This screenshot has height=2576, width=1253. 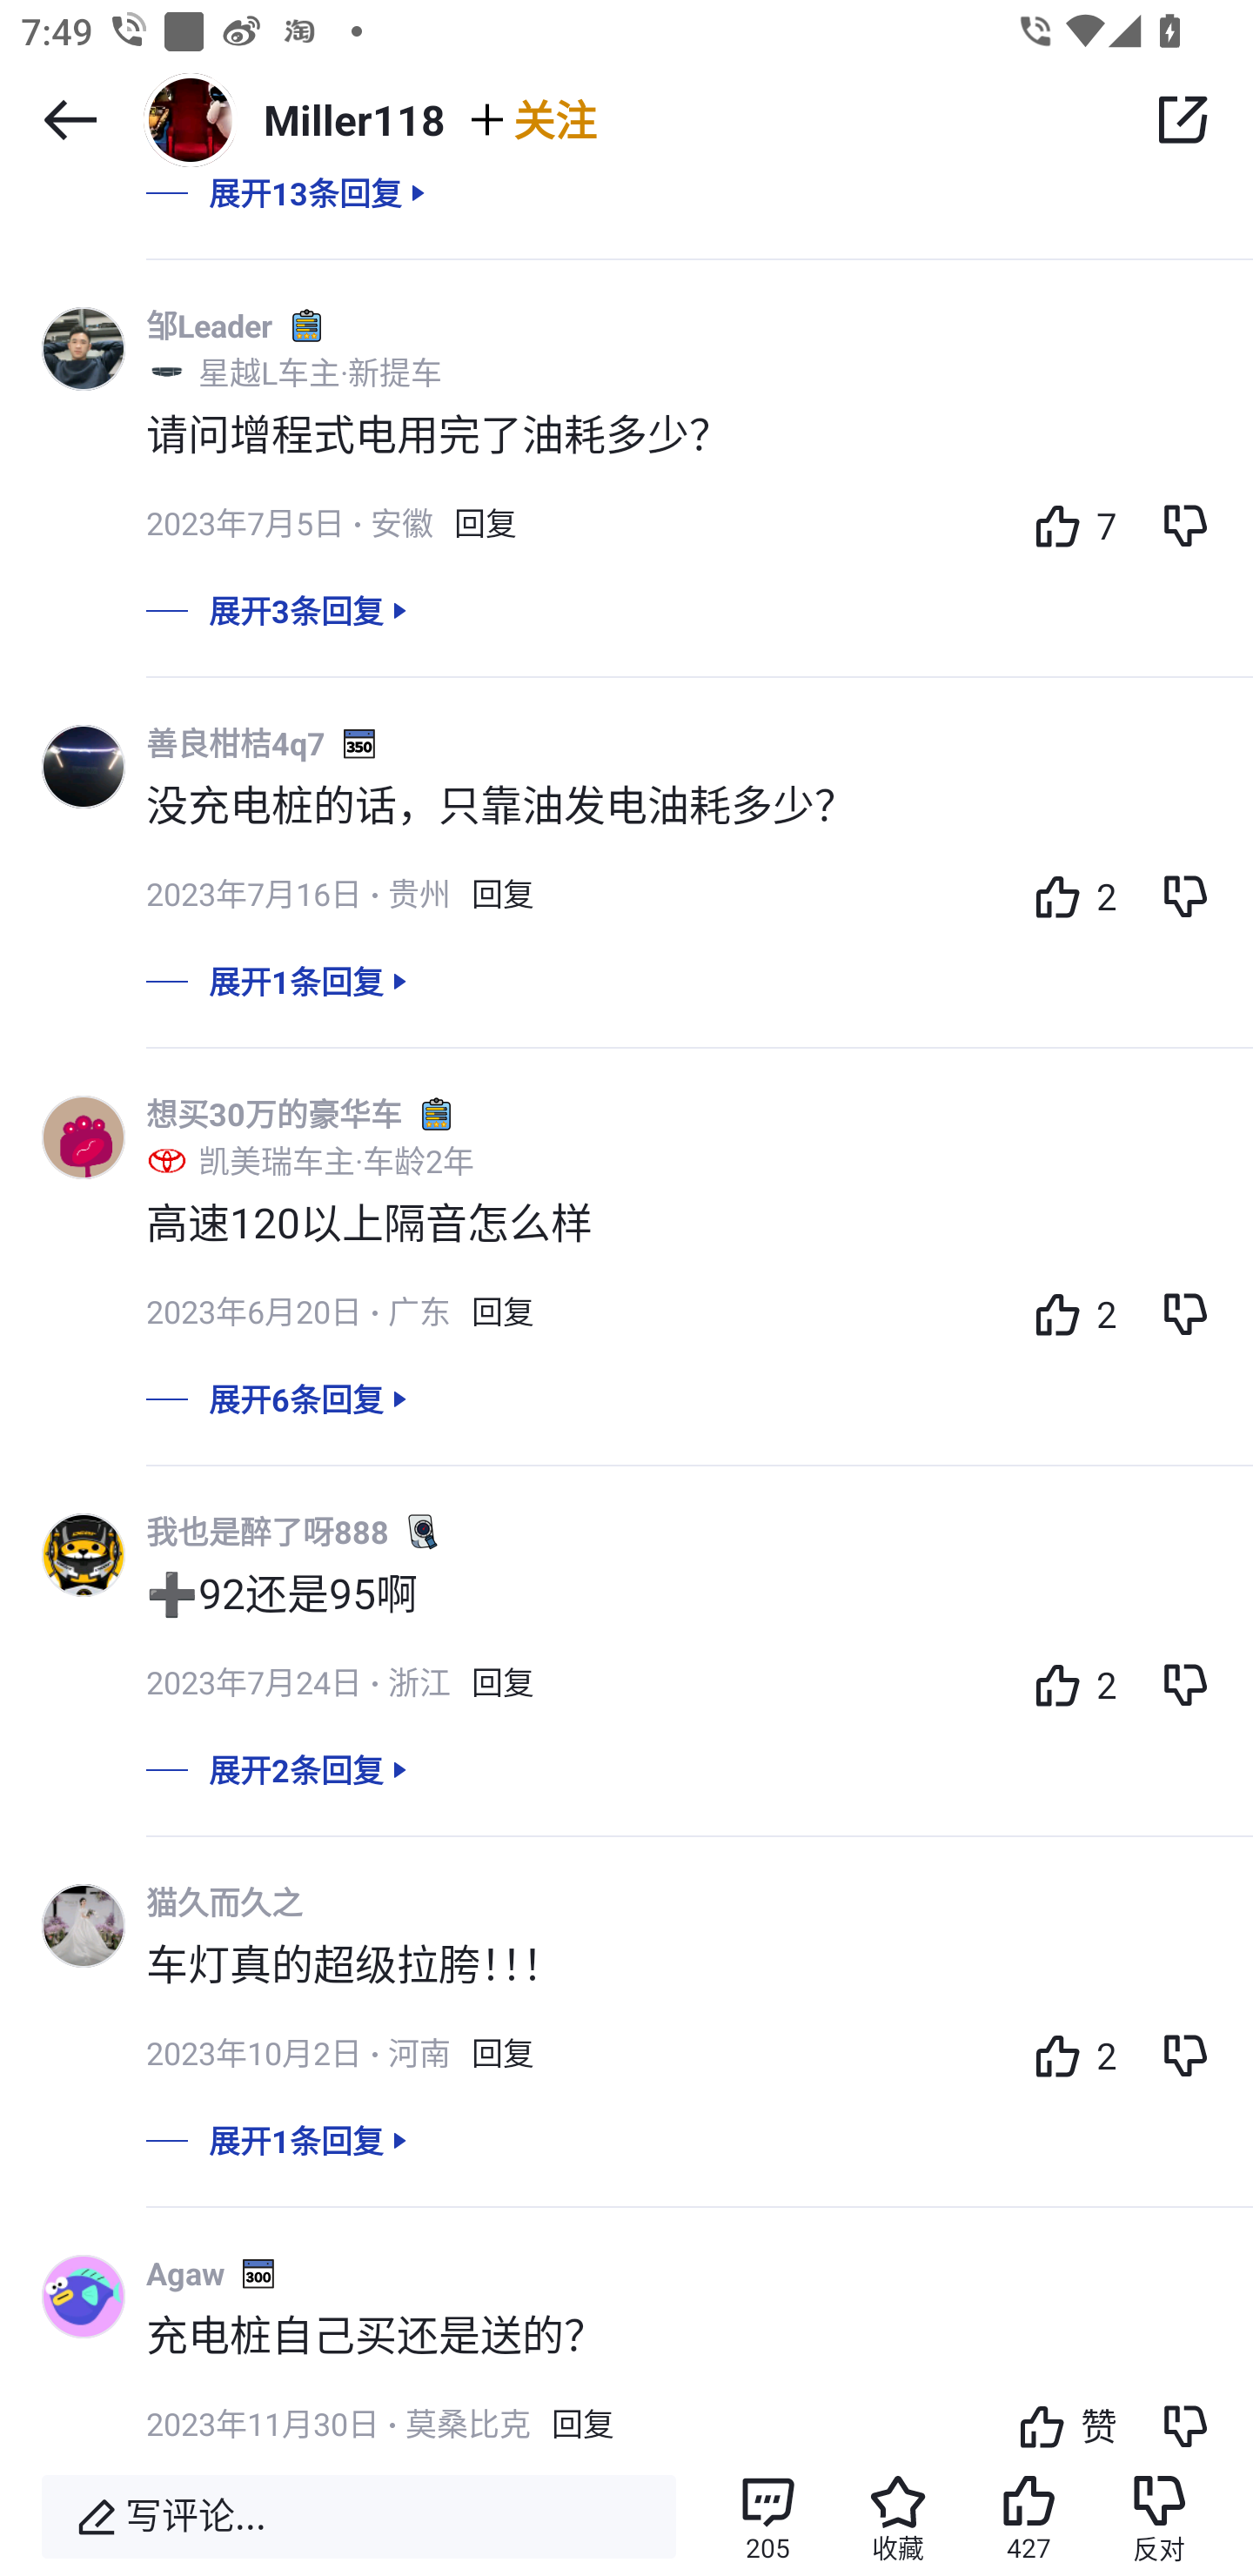 What do you see at coordinates (626, 1789) in the screenshot?
I see `展开2条回复 ` at bounding box center [626, 1789].